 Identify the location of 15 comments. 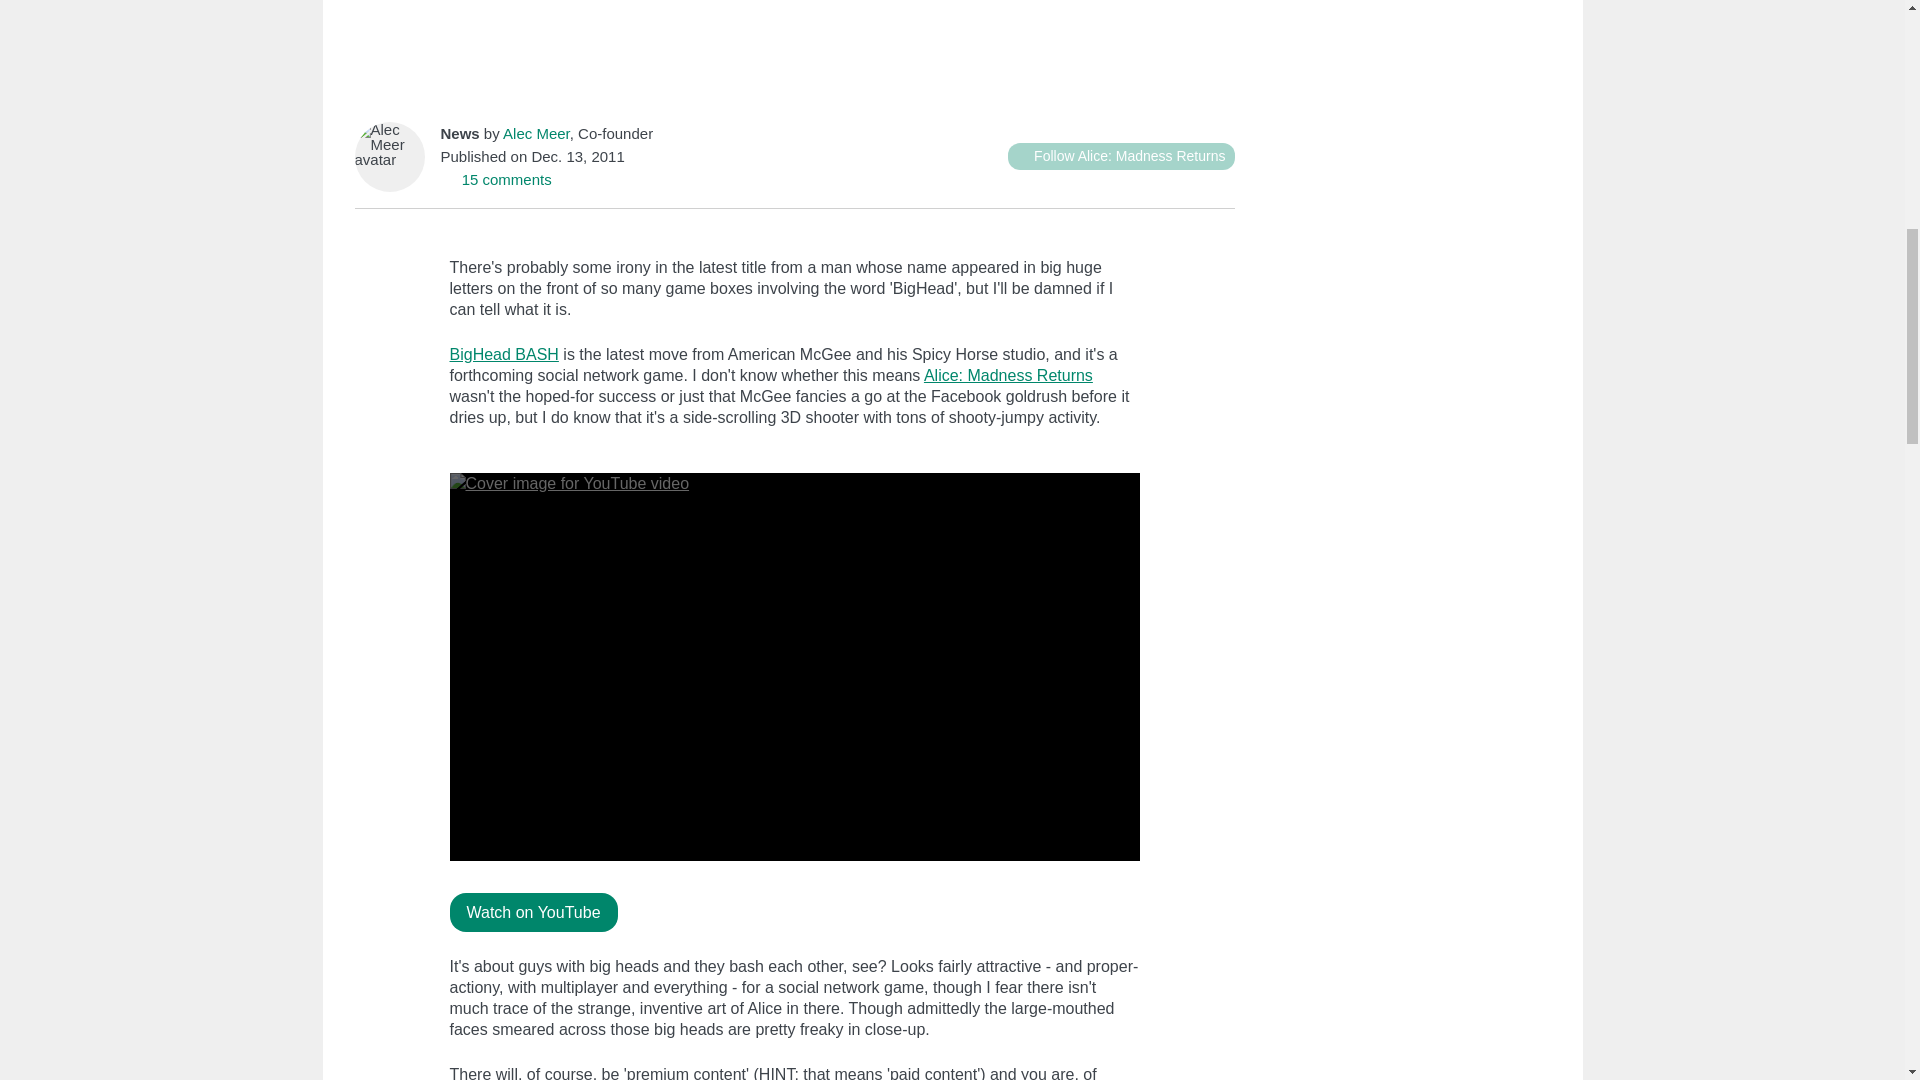
(495, 178).